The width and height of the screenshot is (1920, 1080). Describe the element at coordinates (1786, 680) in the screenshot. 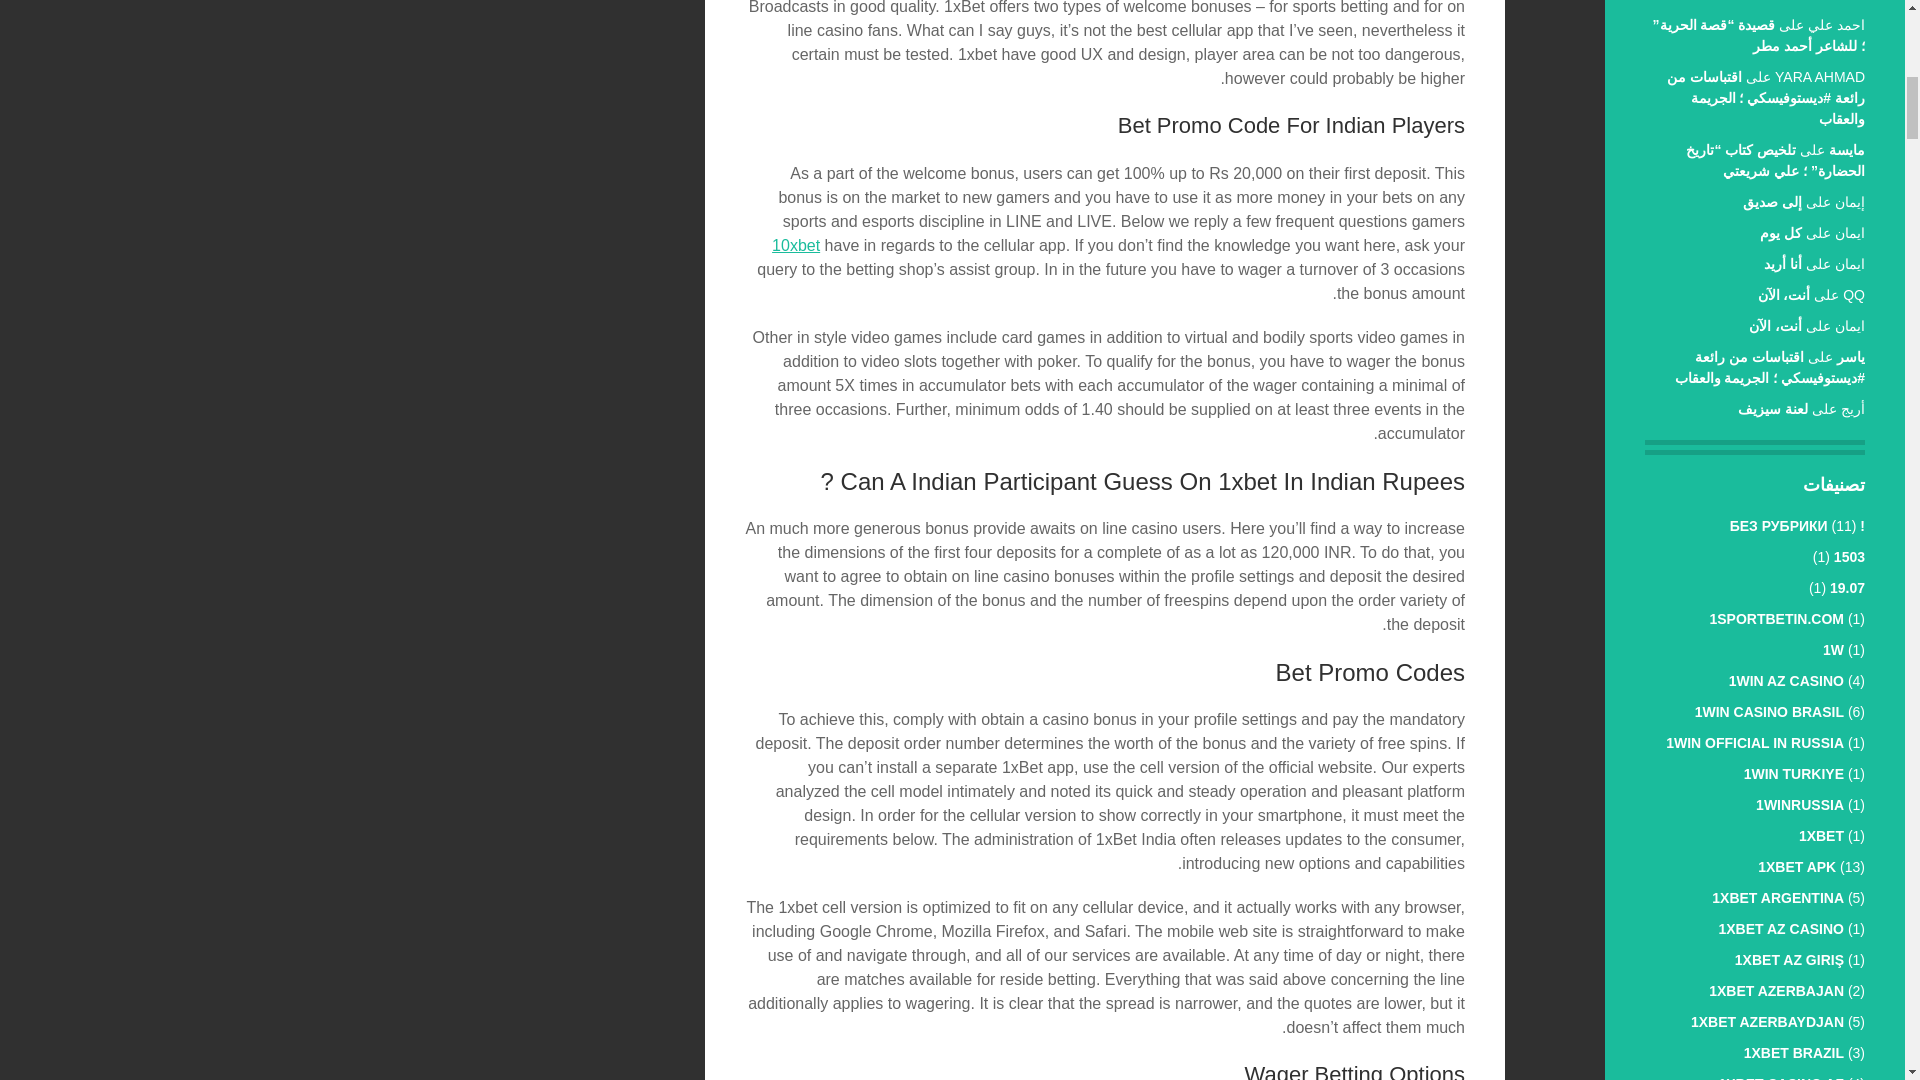

I see `1WIN AZ CASINO` at that location.